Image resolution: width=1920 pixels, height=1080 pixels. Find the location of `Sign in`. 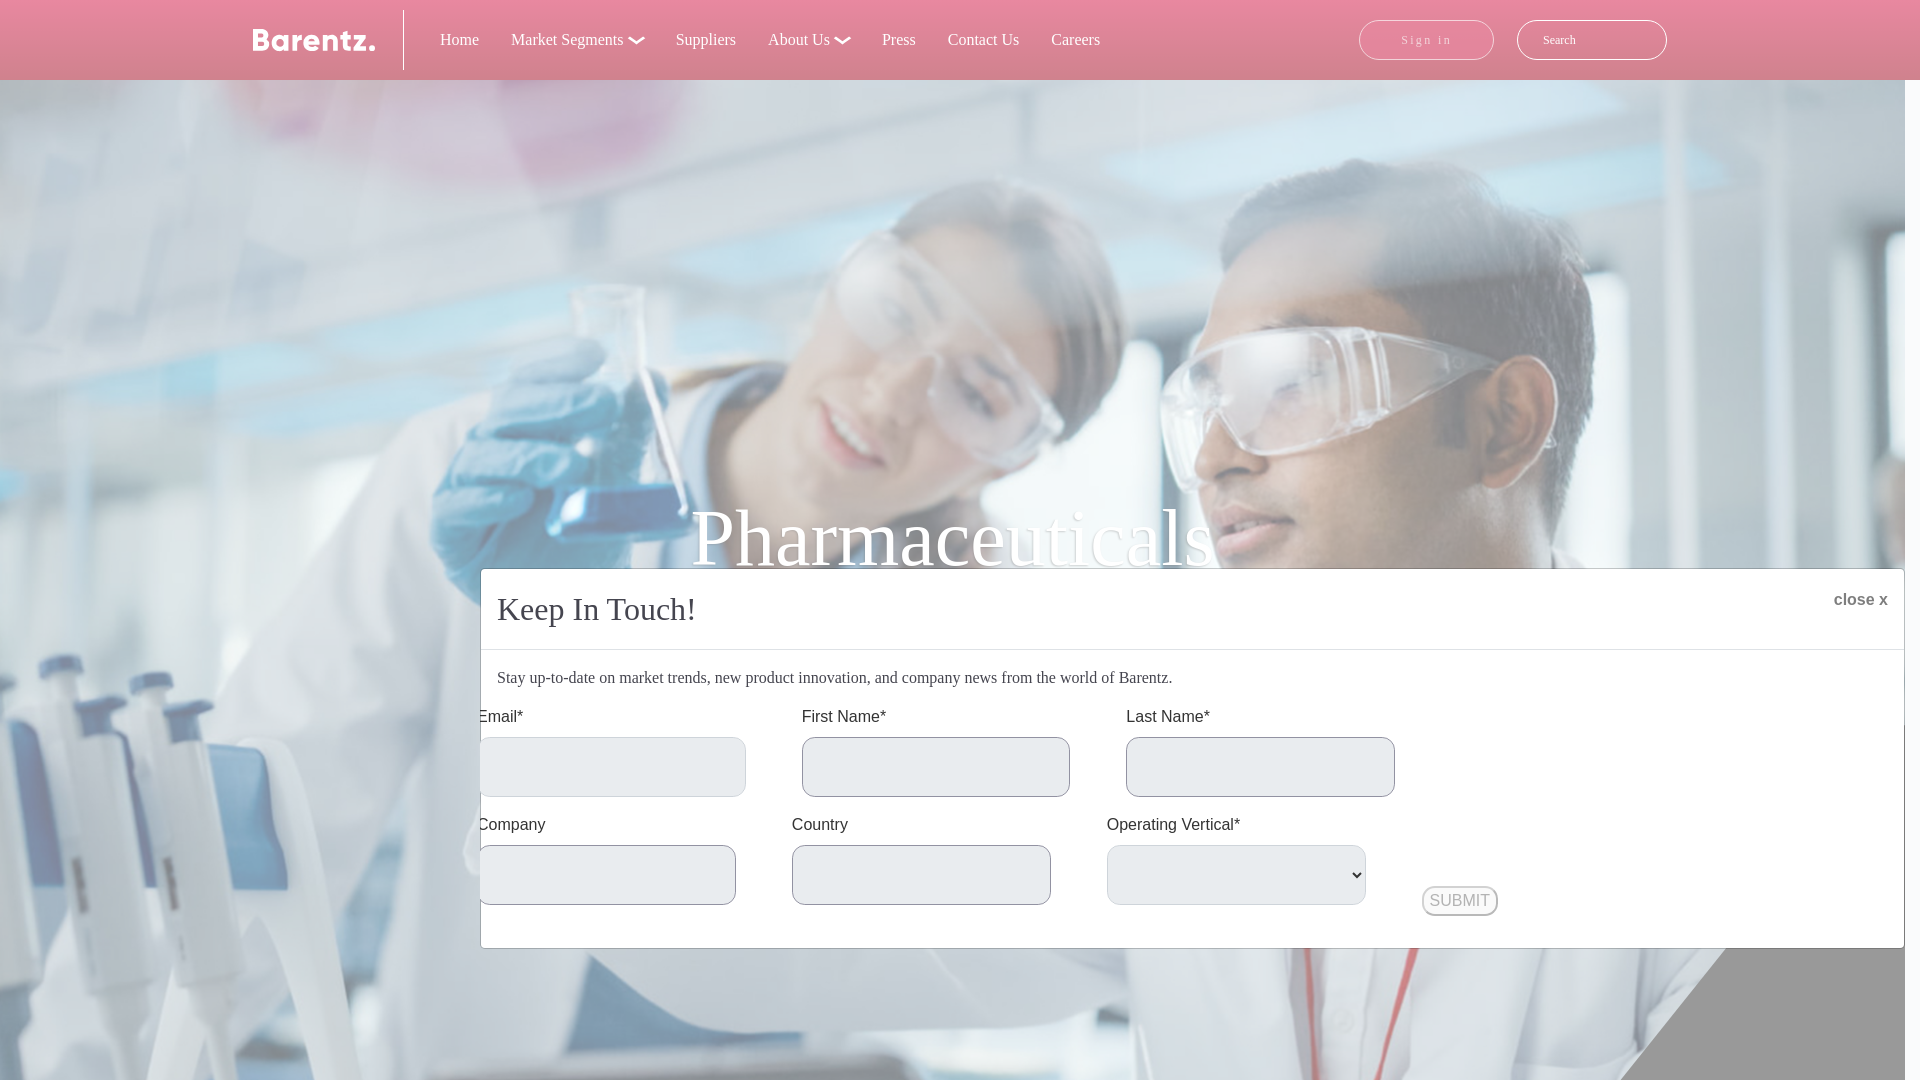

Sign in is located at coordinates (1426, 40).